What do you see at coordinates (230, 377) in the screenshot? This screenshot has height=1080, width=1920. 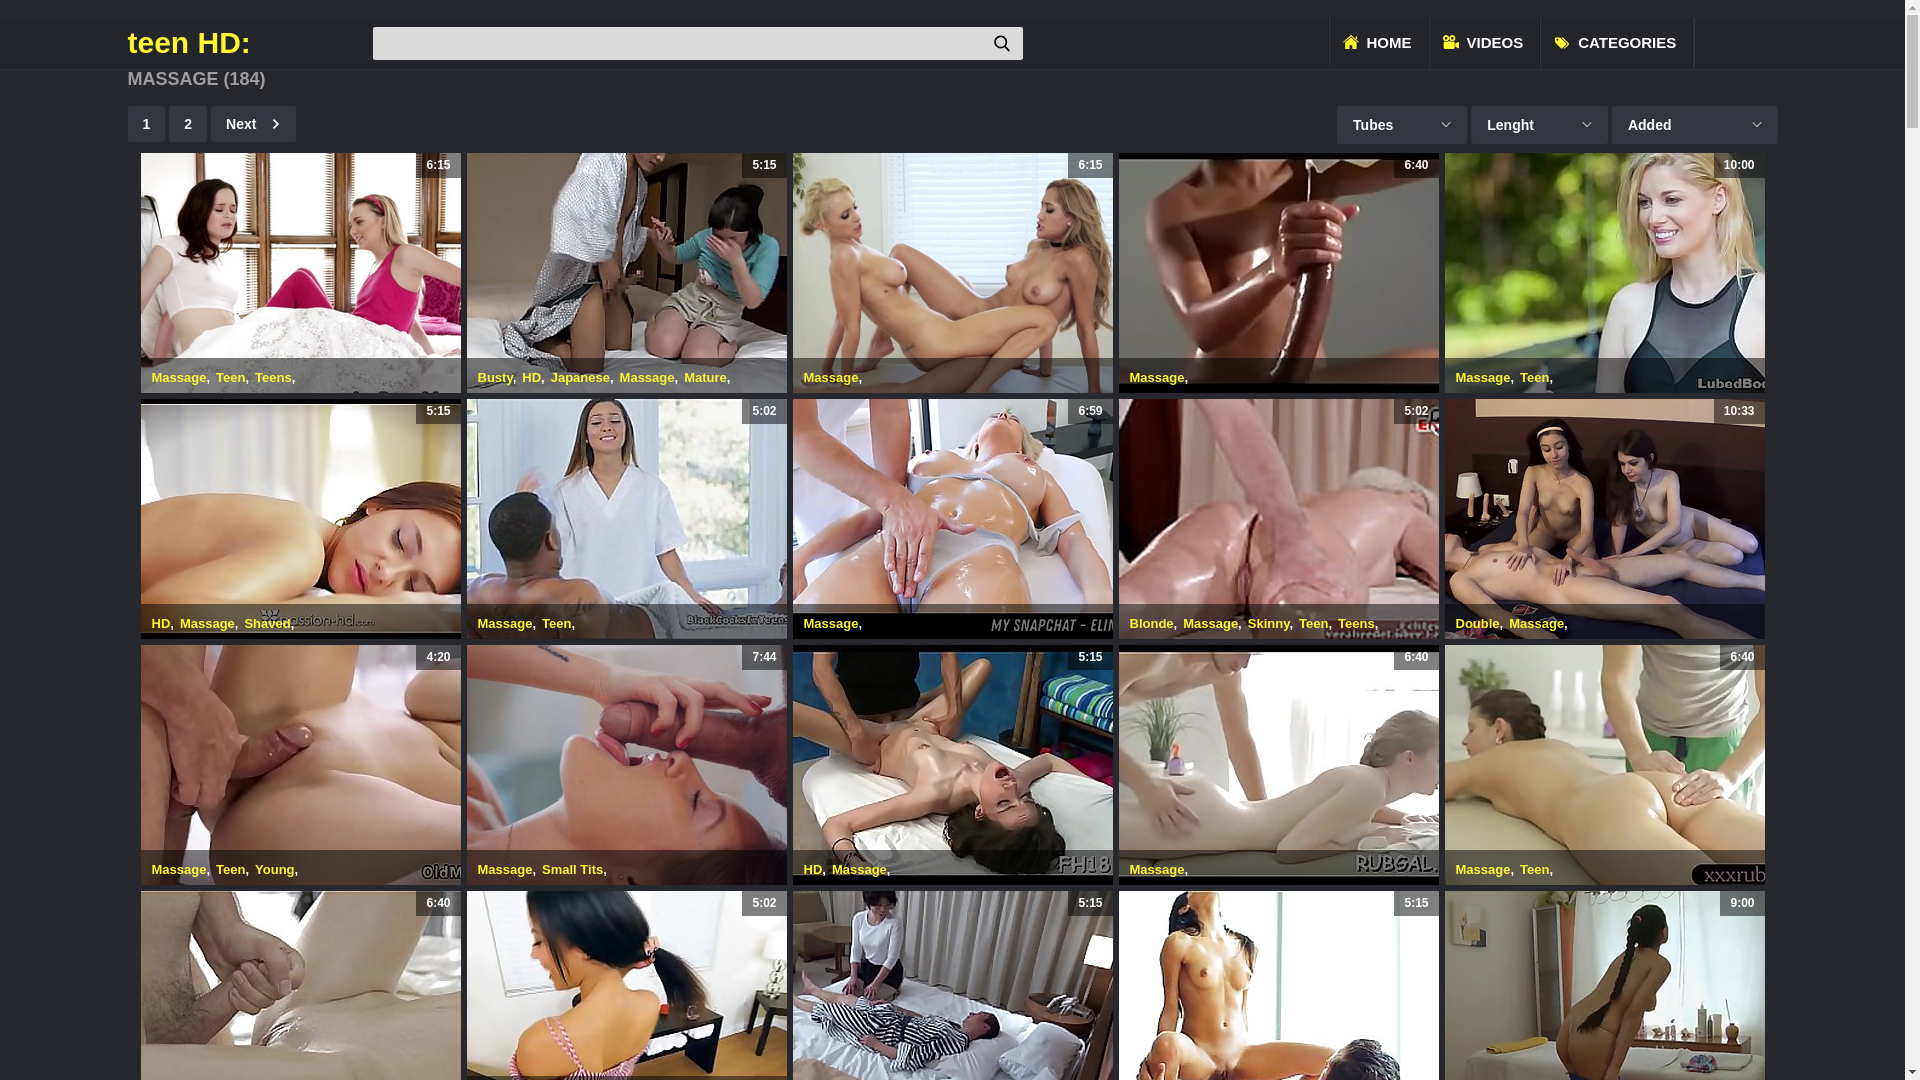 I see `Teen` at bounding box center [230, 377].